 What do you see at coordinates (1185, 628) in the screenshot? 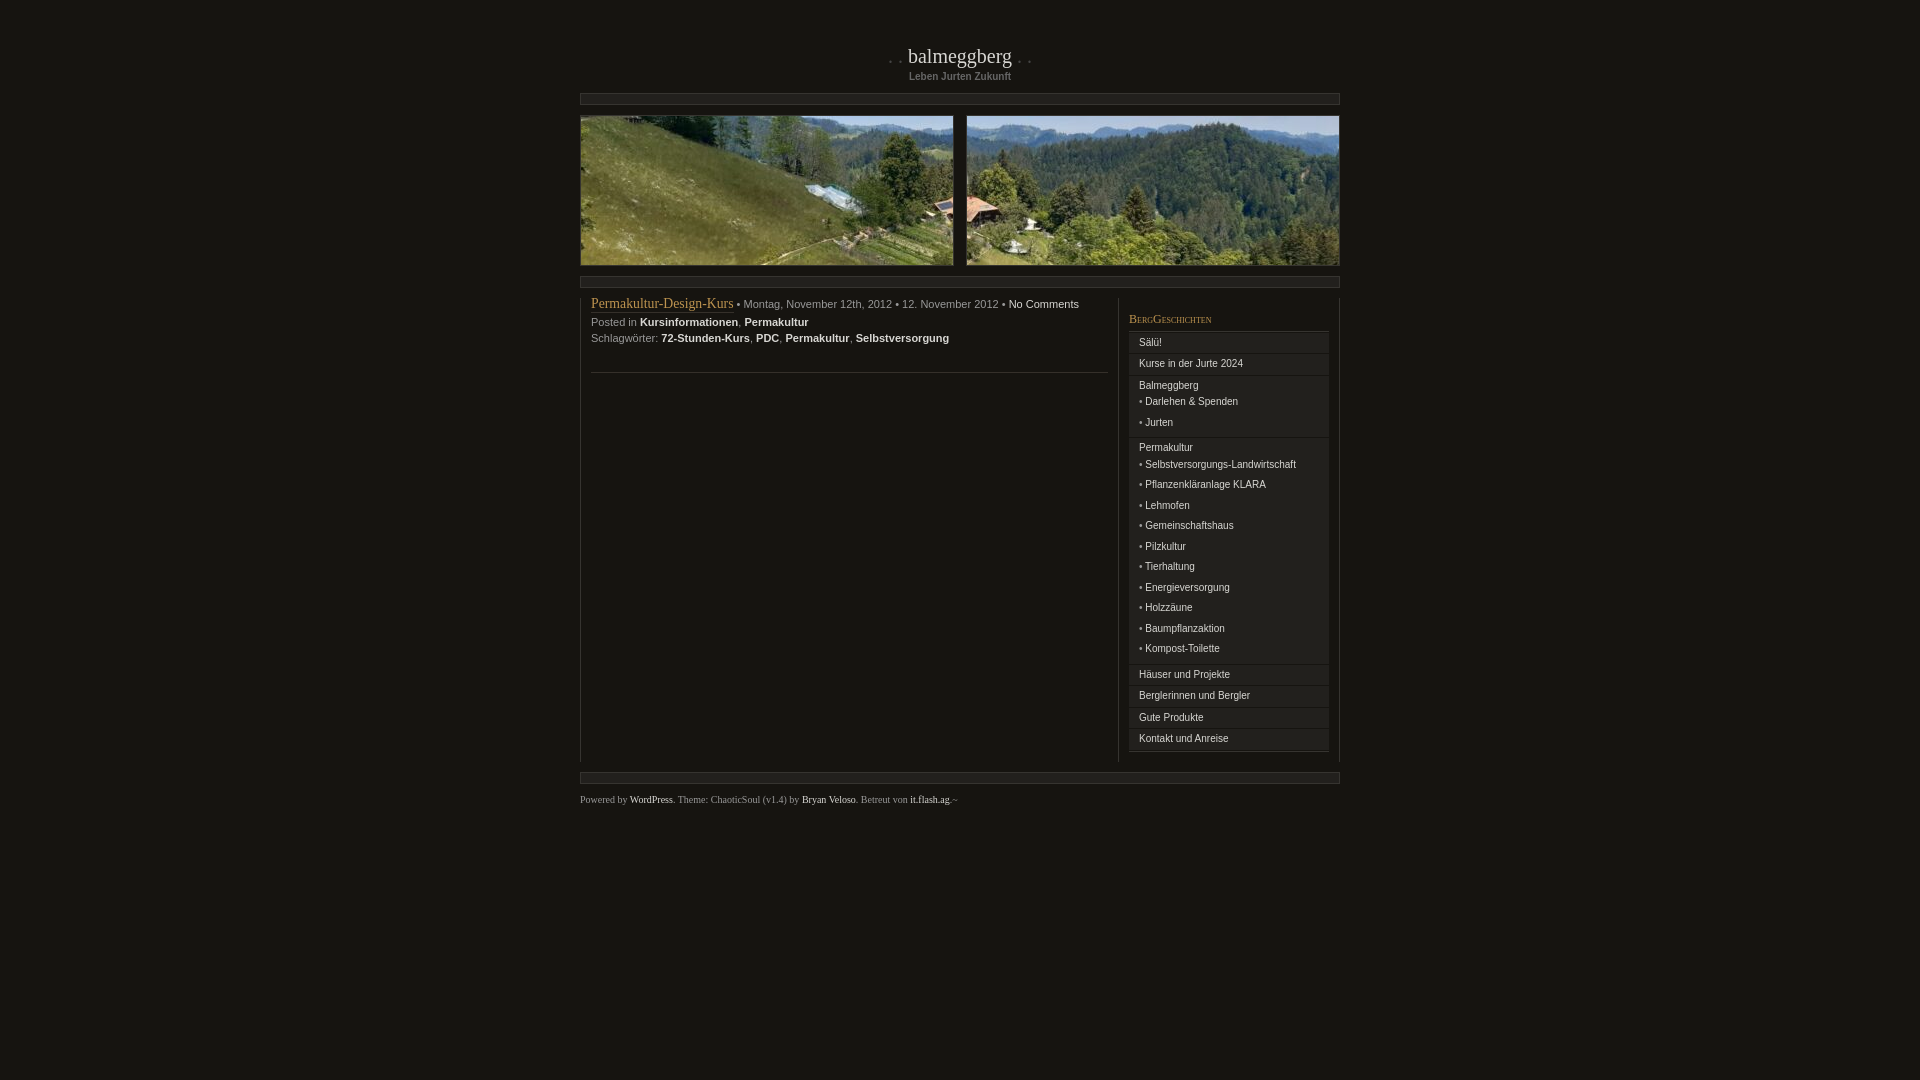
I see `Baumpflanzaktion` at bounding box center [1185, 628].